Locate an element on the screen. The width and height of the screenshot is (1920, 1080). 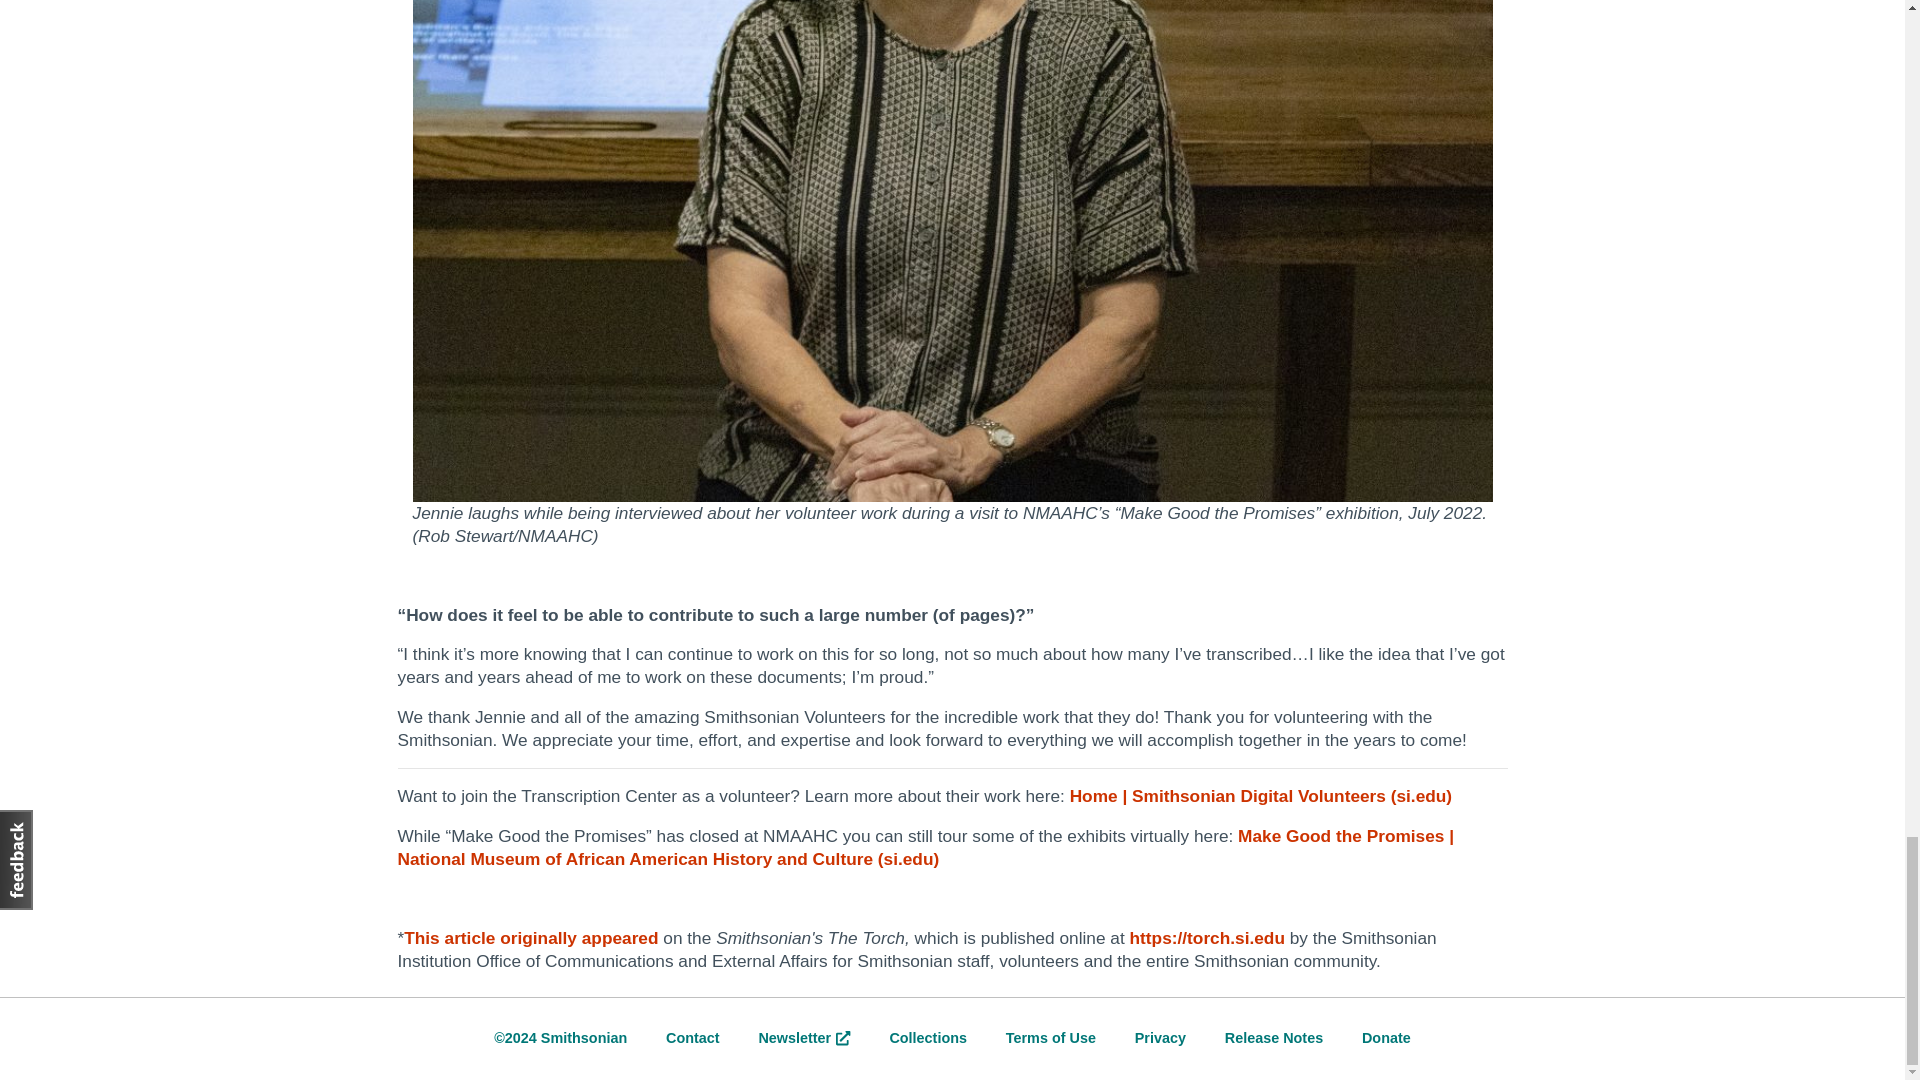
Newsletter is located at coordinates (804, 1038).